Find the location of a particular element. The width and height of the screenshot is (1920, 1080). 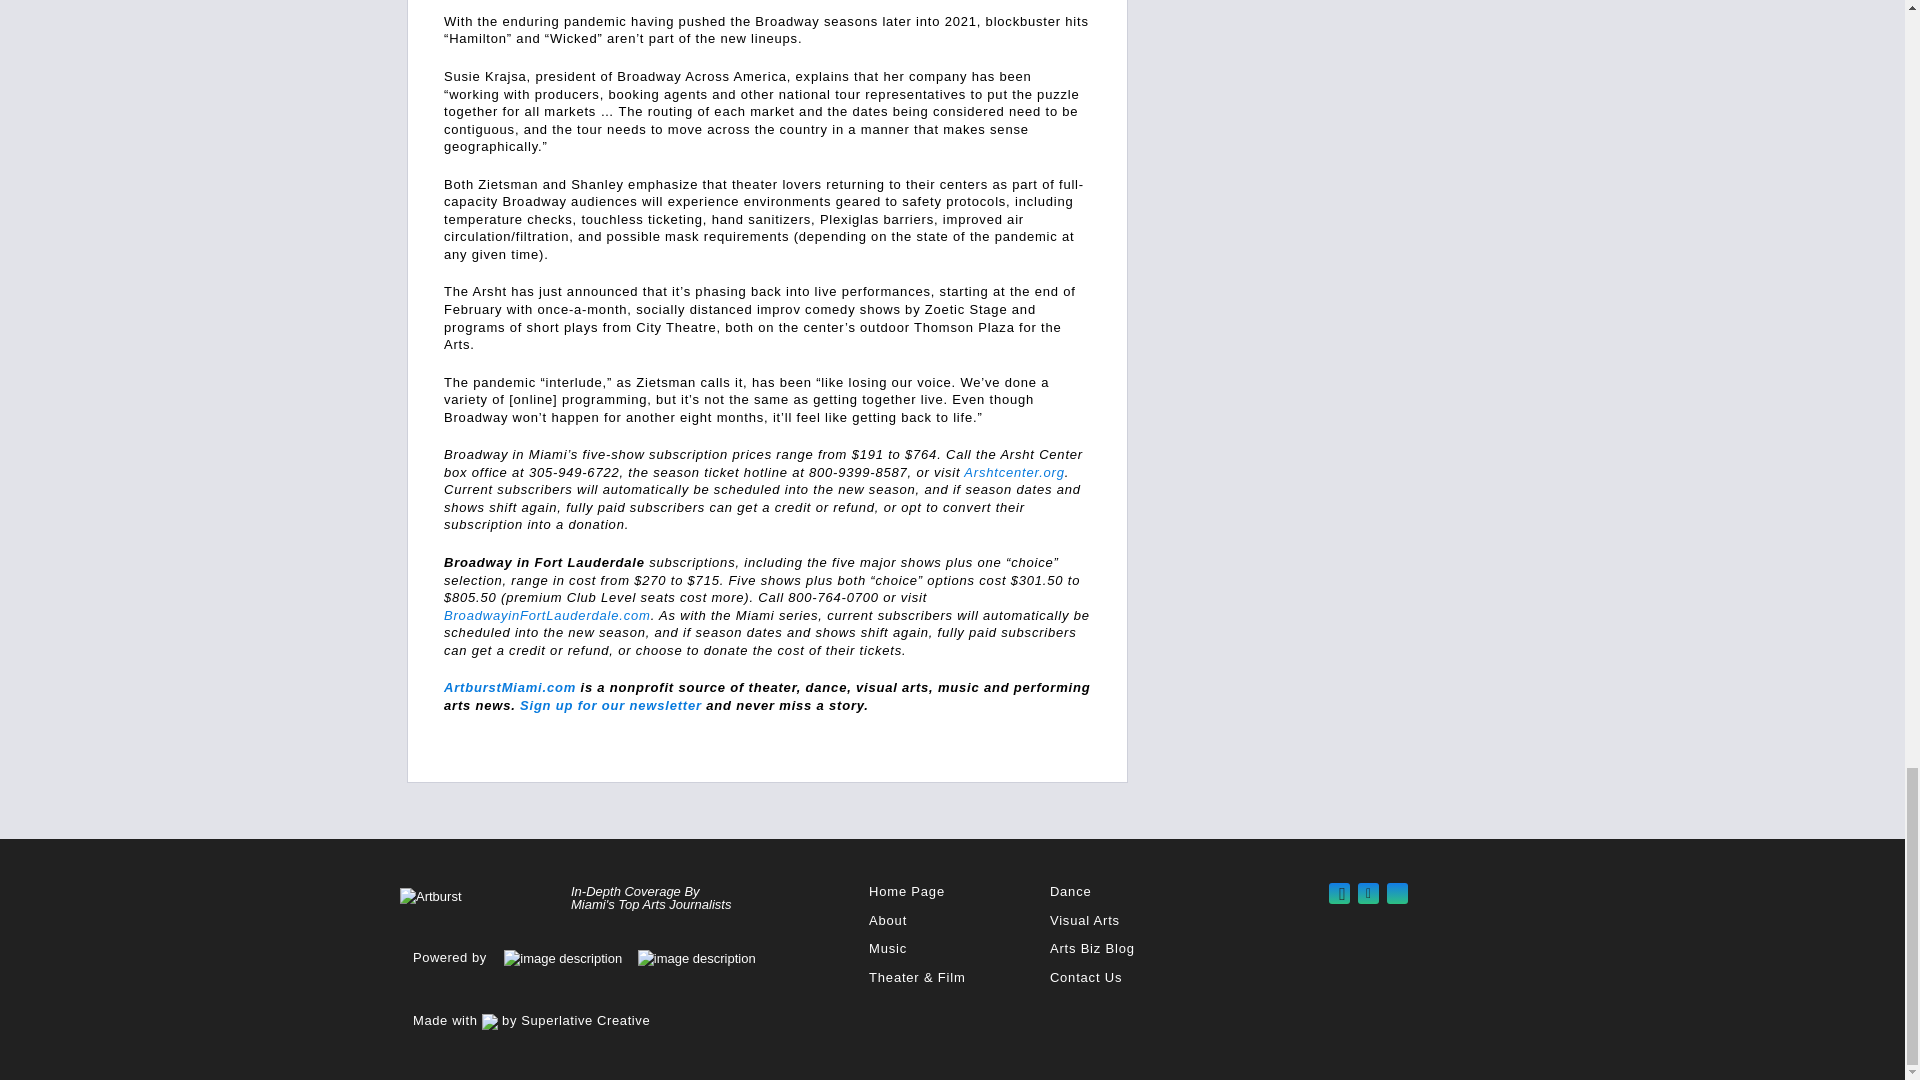

Home Page is located at coordinates (906, 891).